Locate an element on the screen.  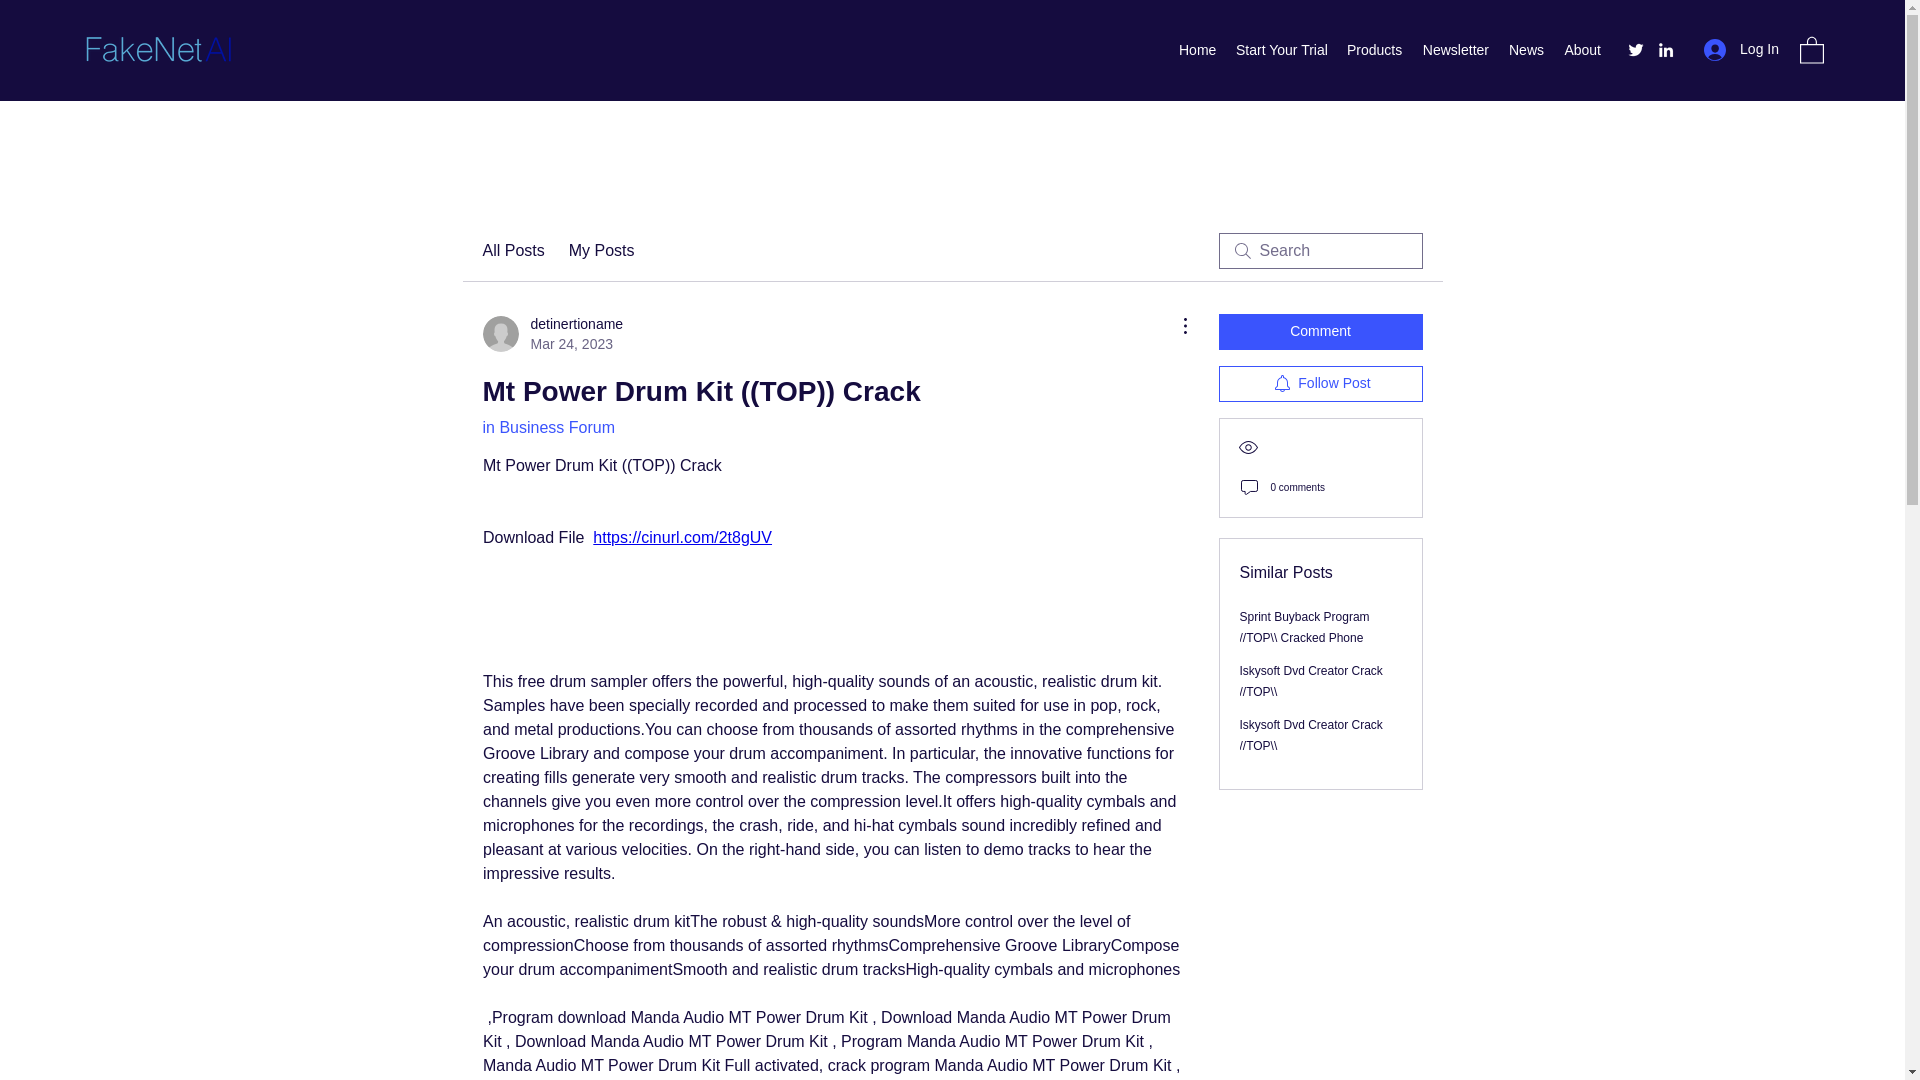
Newsletter is located at coordinates (1455, 49).